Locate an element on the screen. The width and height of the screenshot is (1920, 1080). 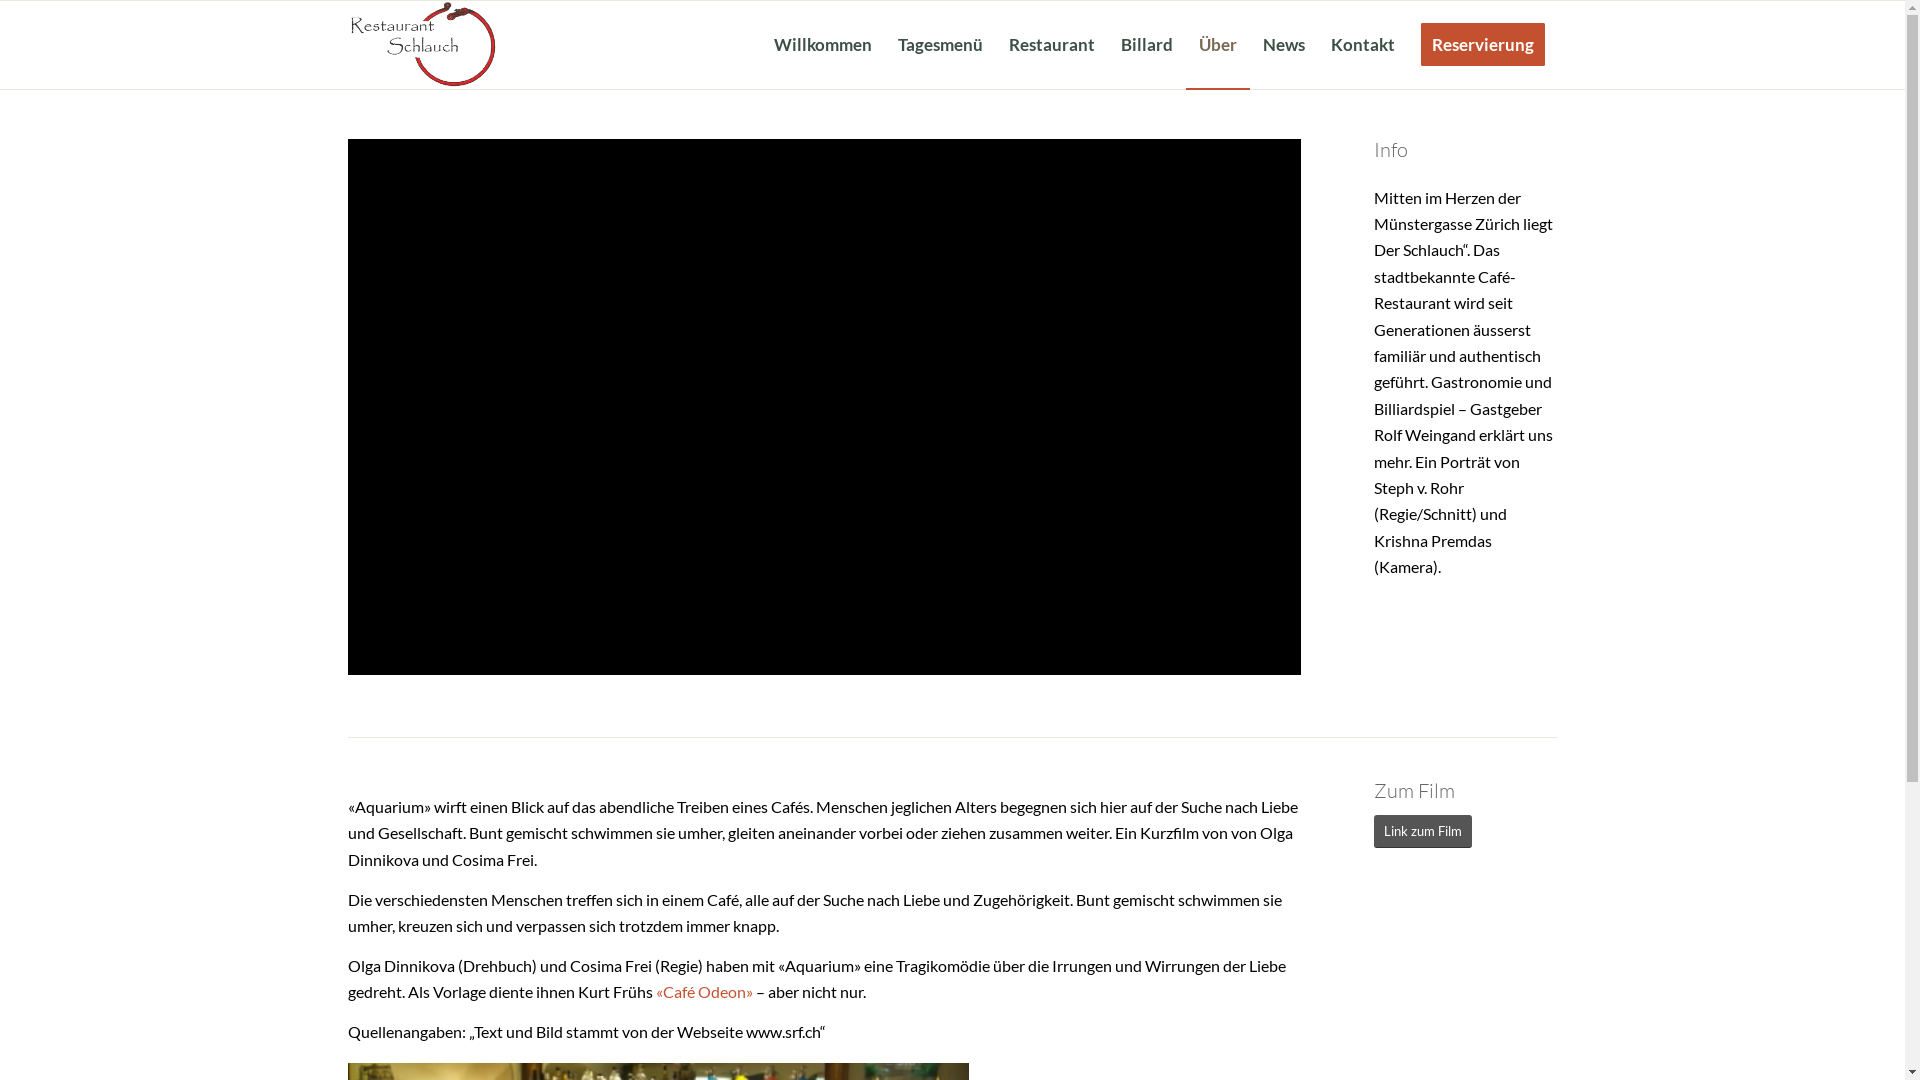
Rolf Weingand - Bei Kaffee und Kugeln is located at coordinates (824, 407).